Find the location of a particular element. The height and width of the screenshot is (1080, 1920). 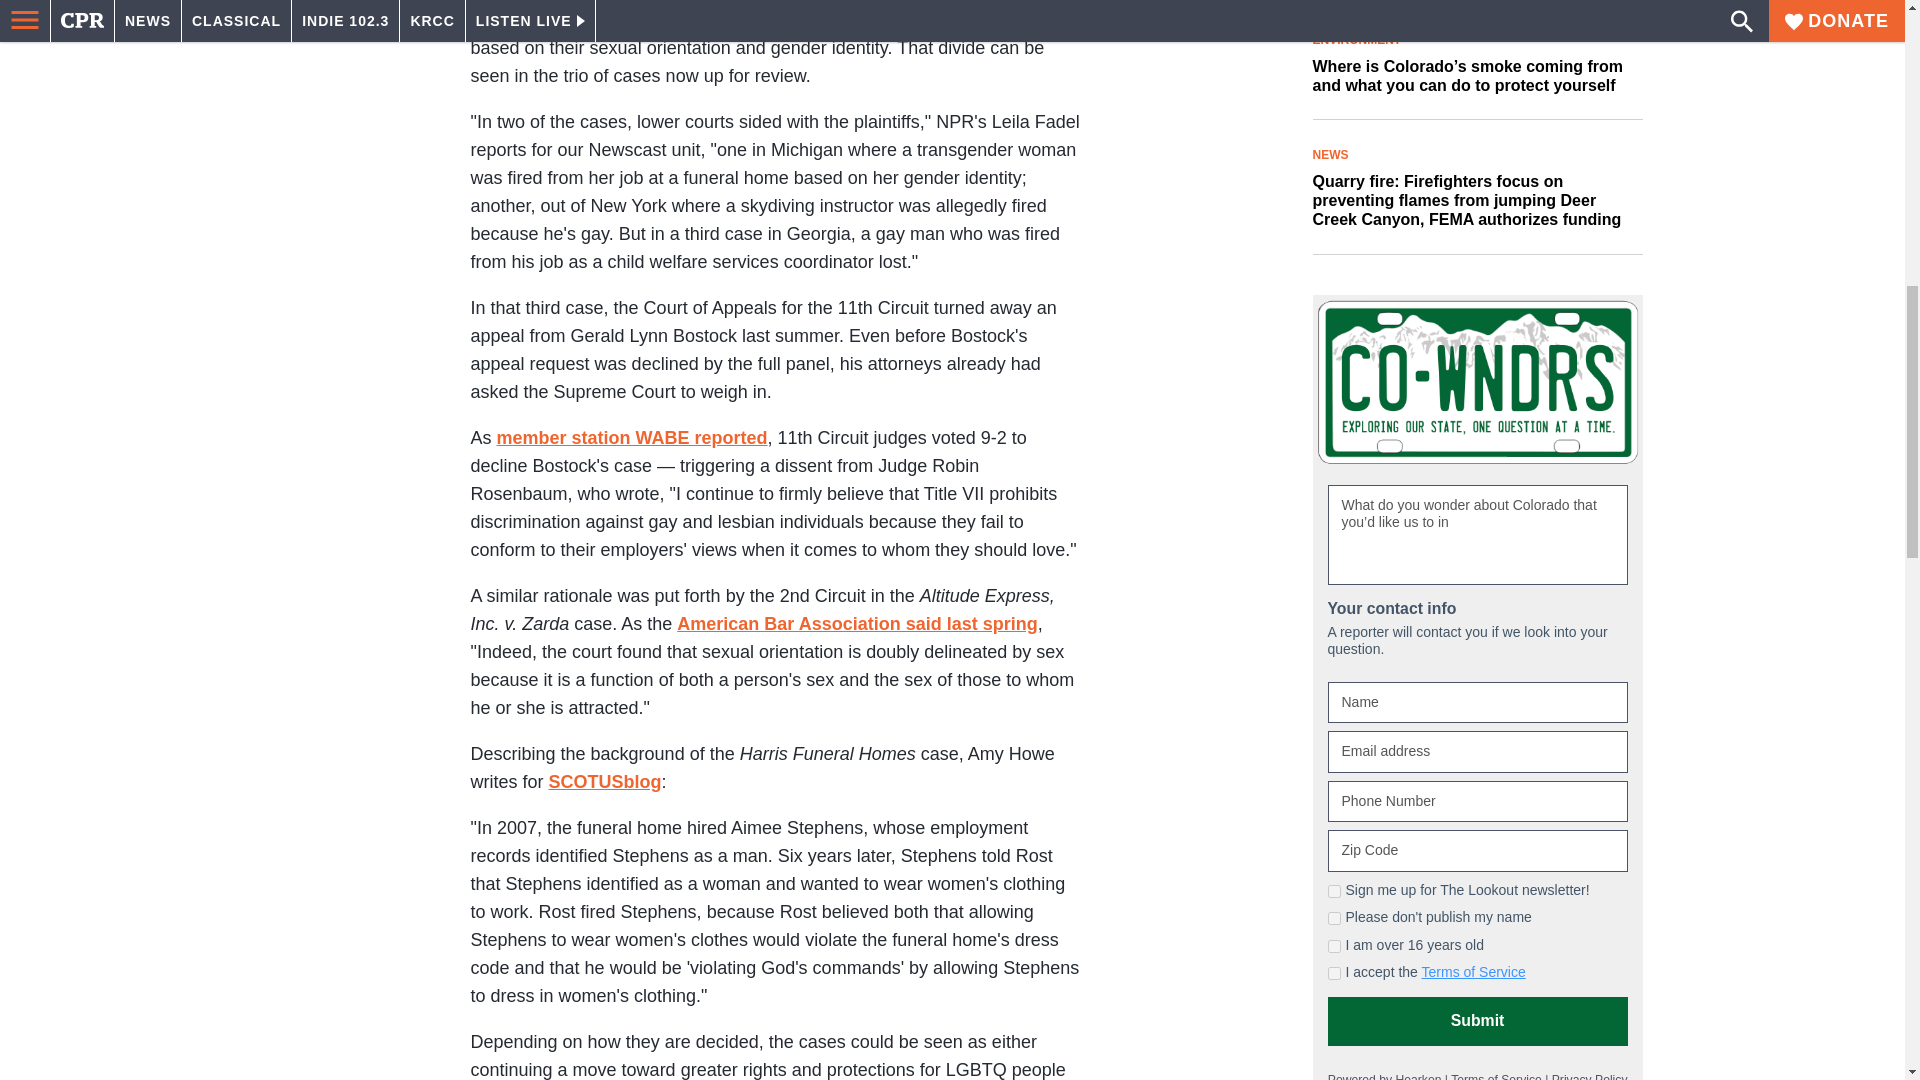

on is located at coordinates (1334, 918).